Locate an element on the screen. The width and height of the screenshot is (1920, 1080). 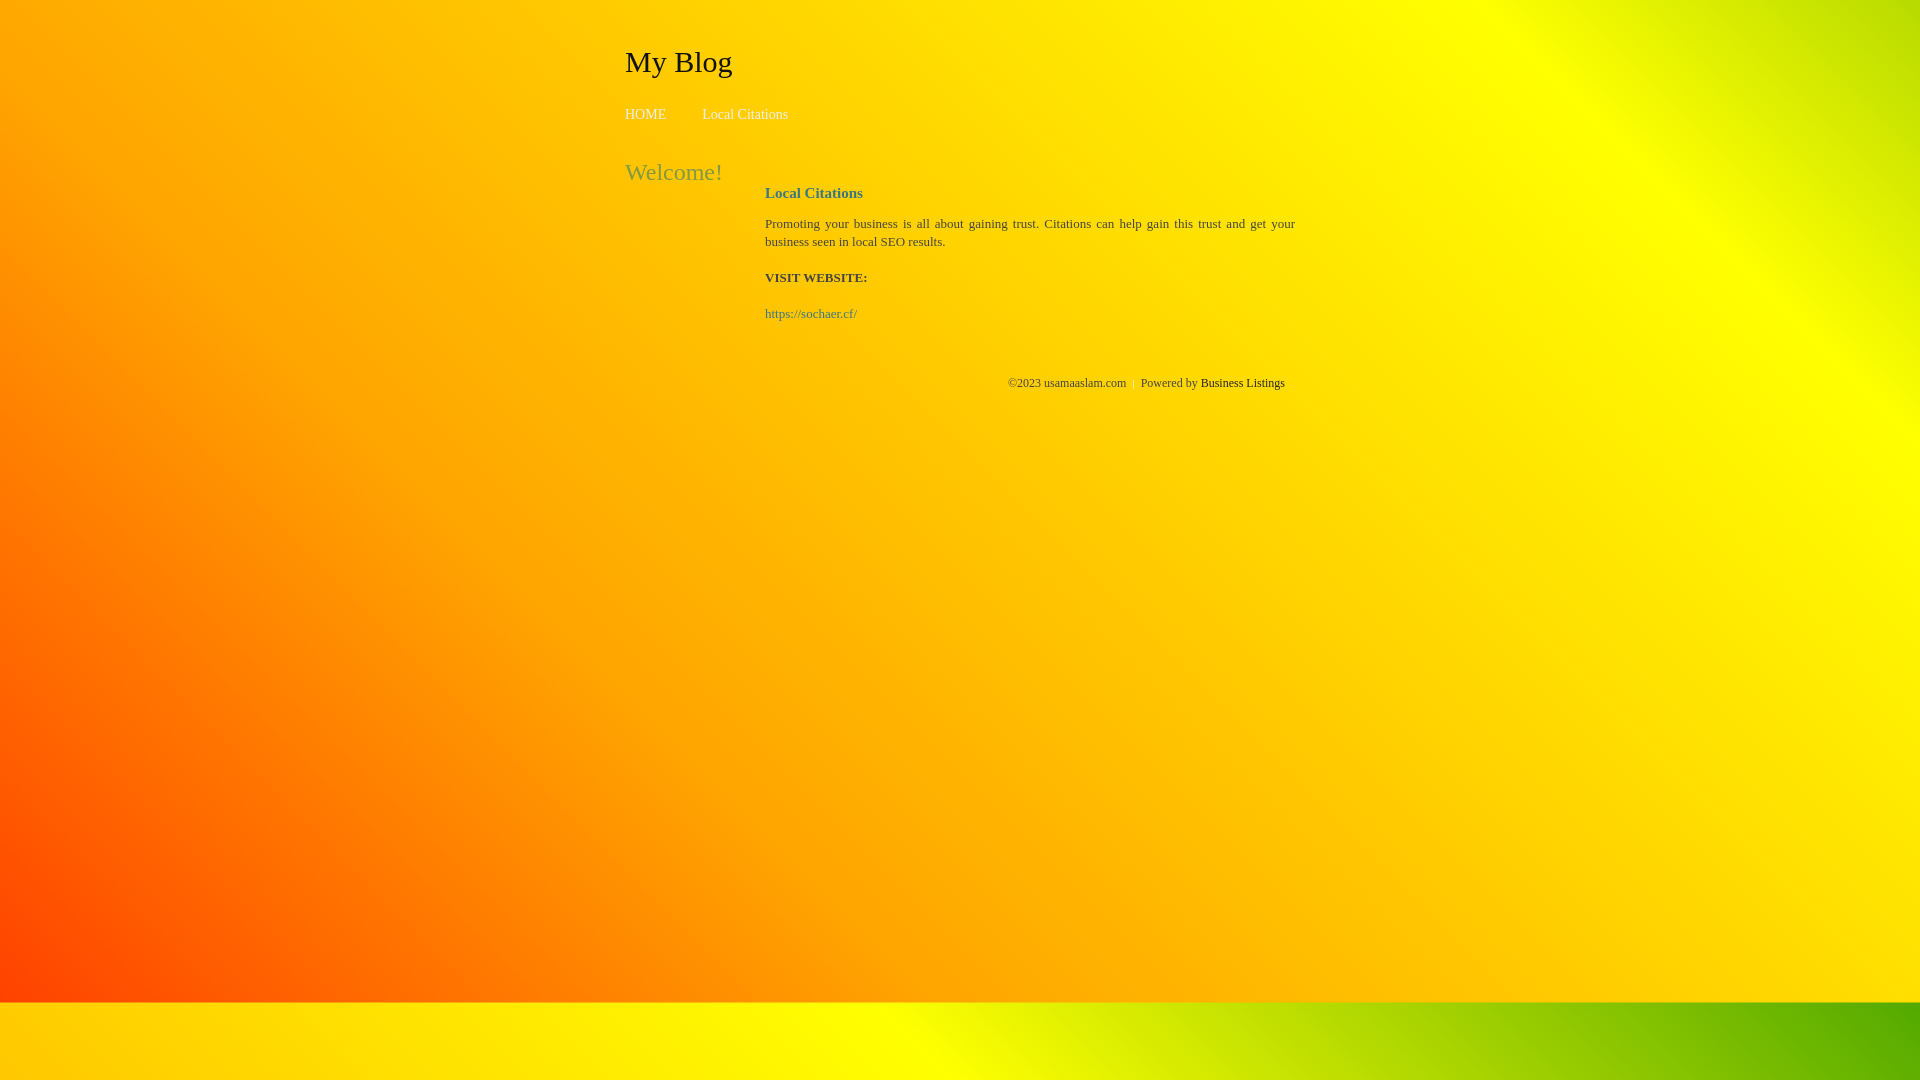
My Blog is located at coordinates (679, 61).